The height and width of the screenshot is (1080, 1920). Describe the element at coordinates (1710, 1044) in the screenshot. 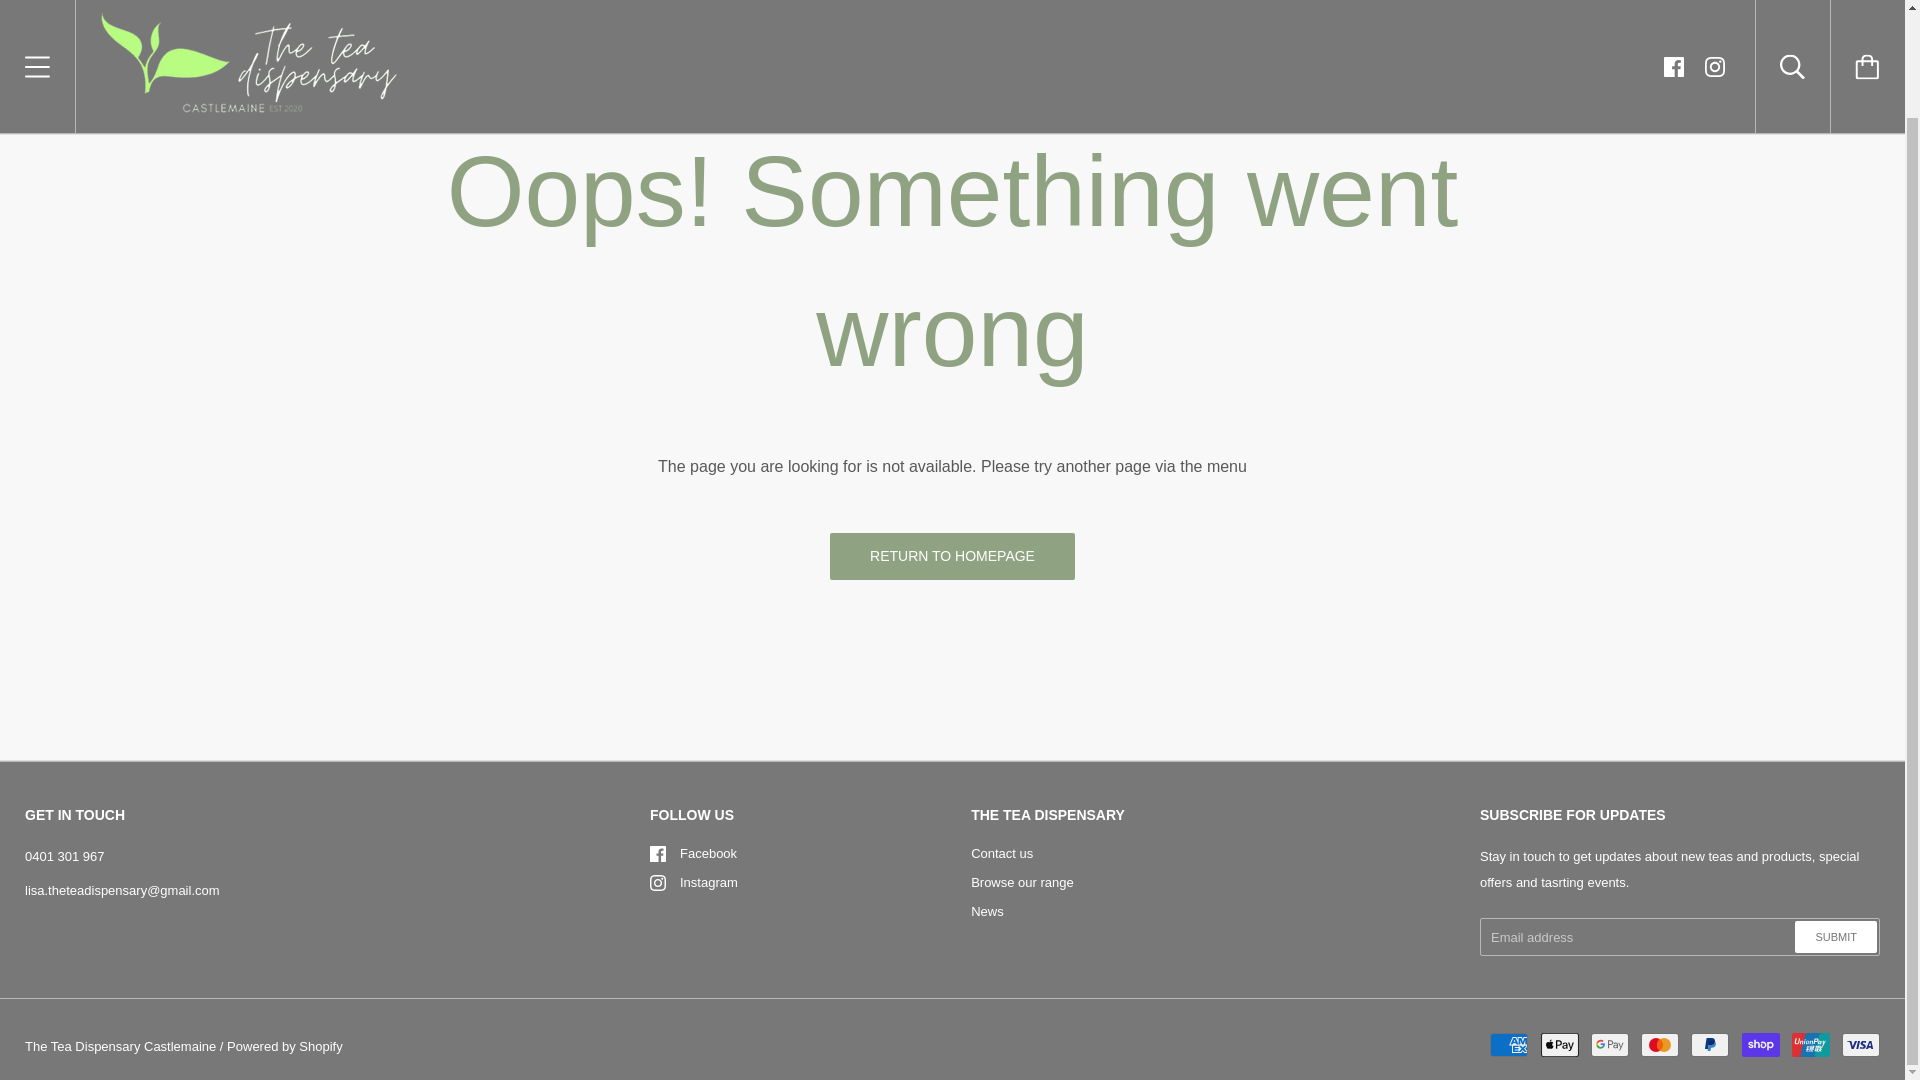

I see `PayPal` at that location.